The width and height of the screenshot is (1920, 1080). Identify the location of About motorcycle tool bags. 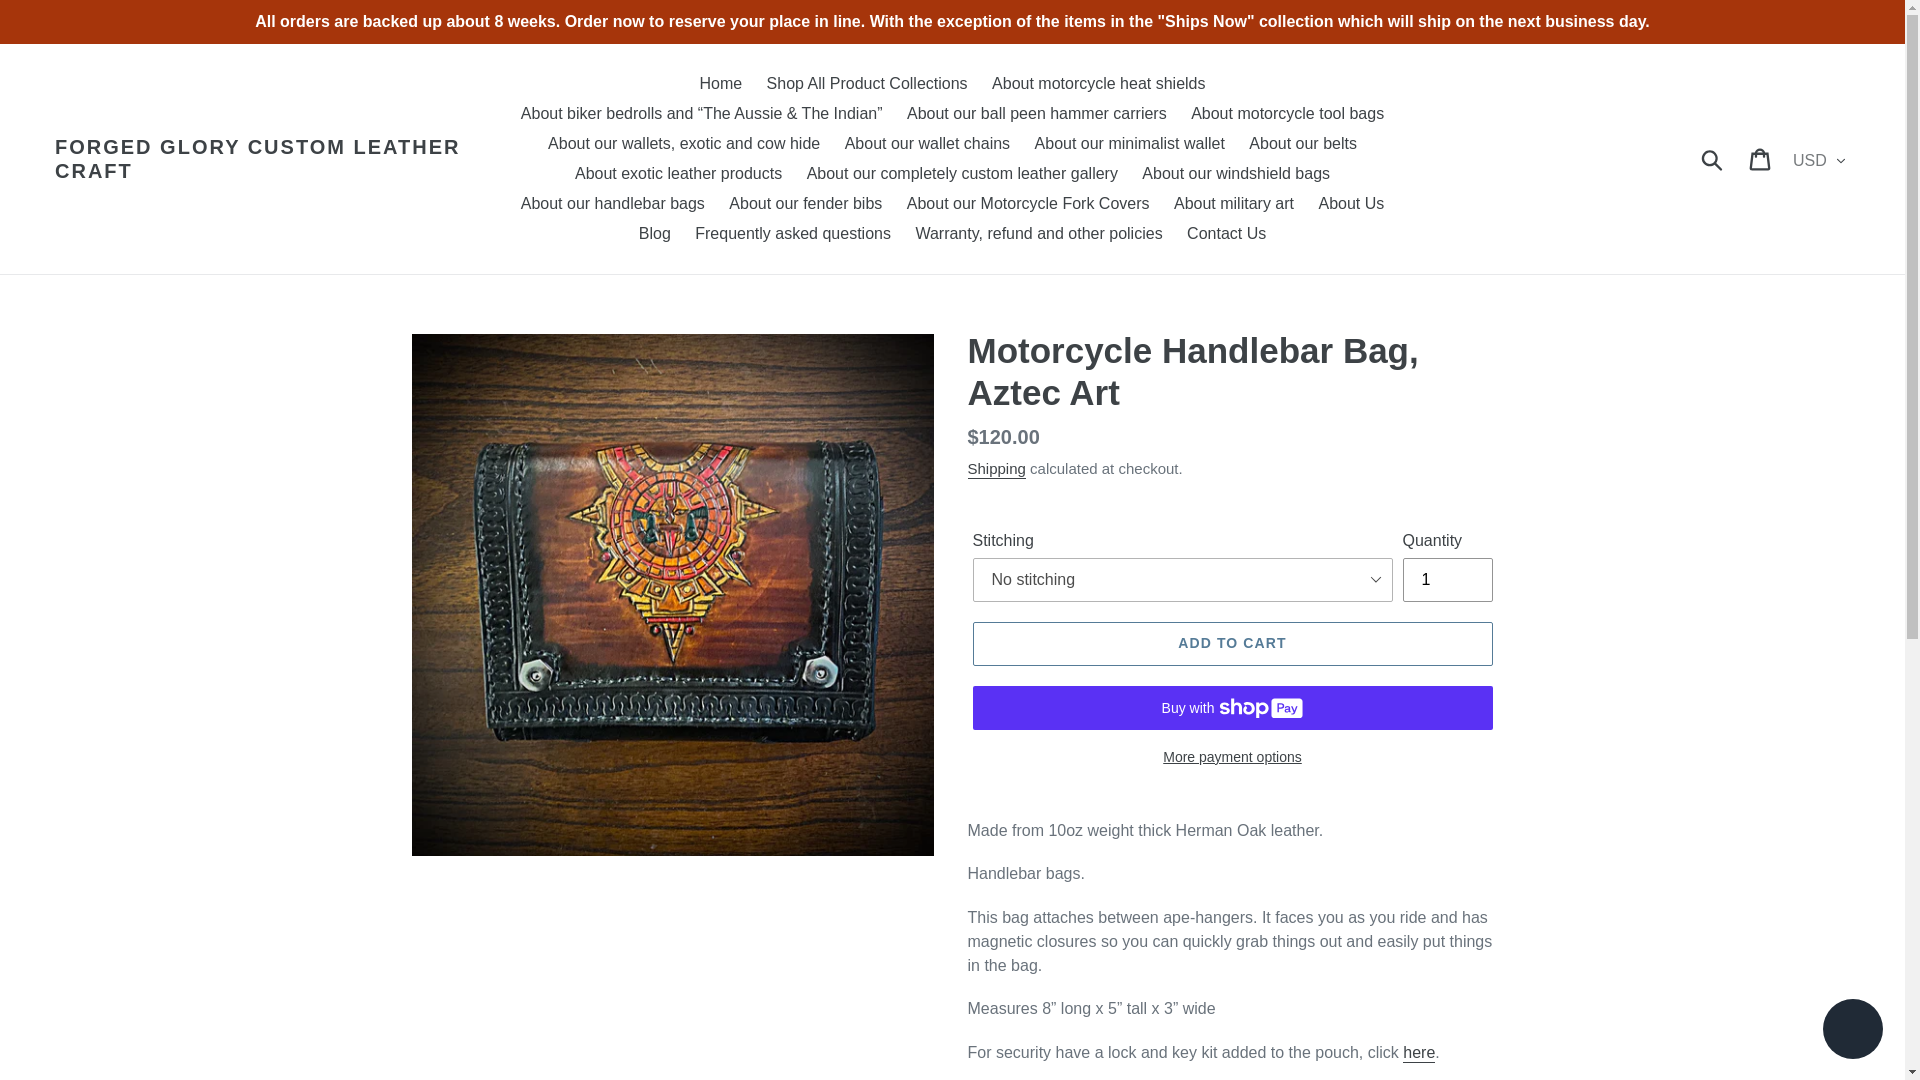
(1286, 114).